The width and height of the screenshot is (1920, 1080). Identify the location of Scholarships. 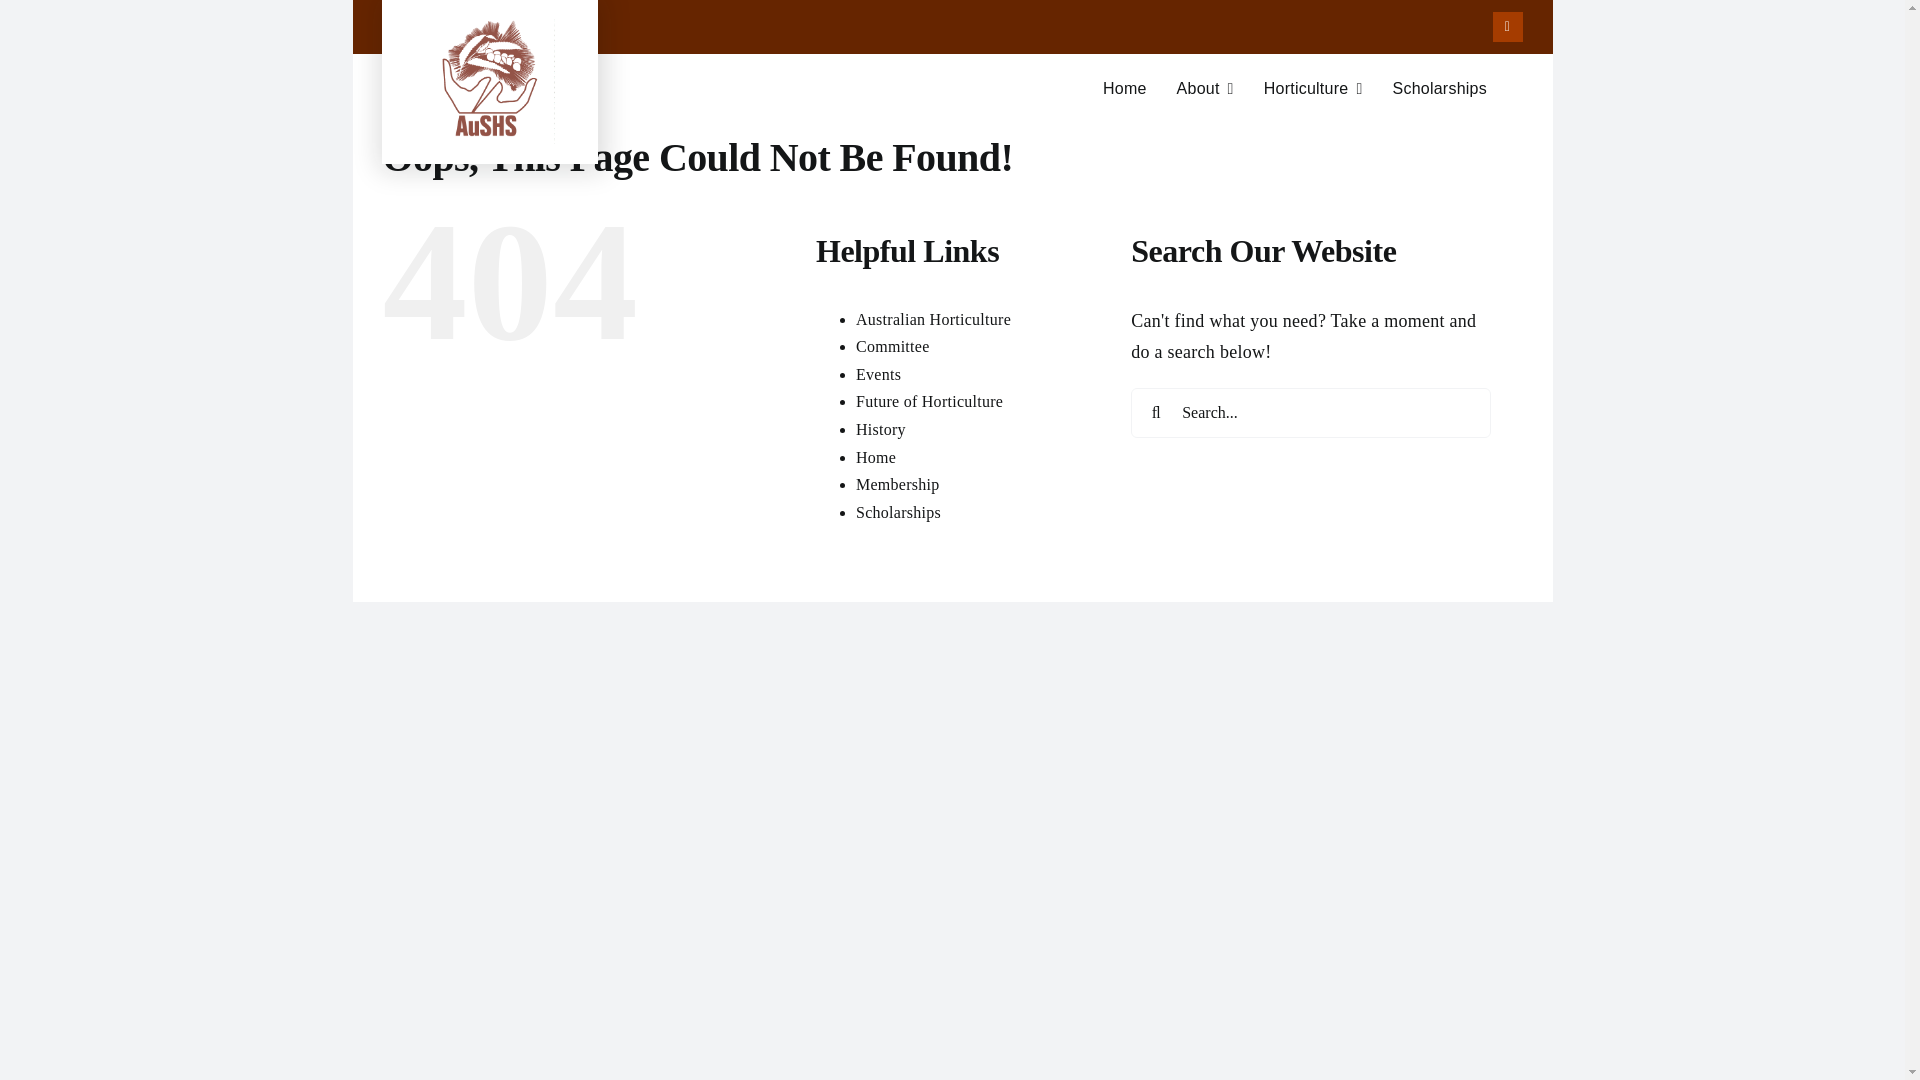
(892, 346).